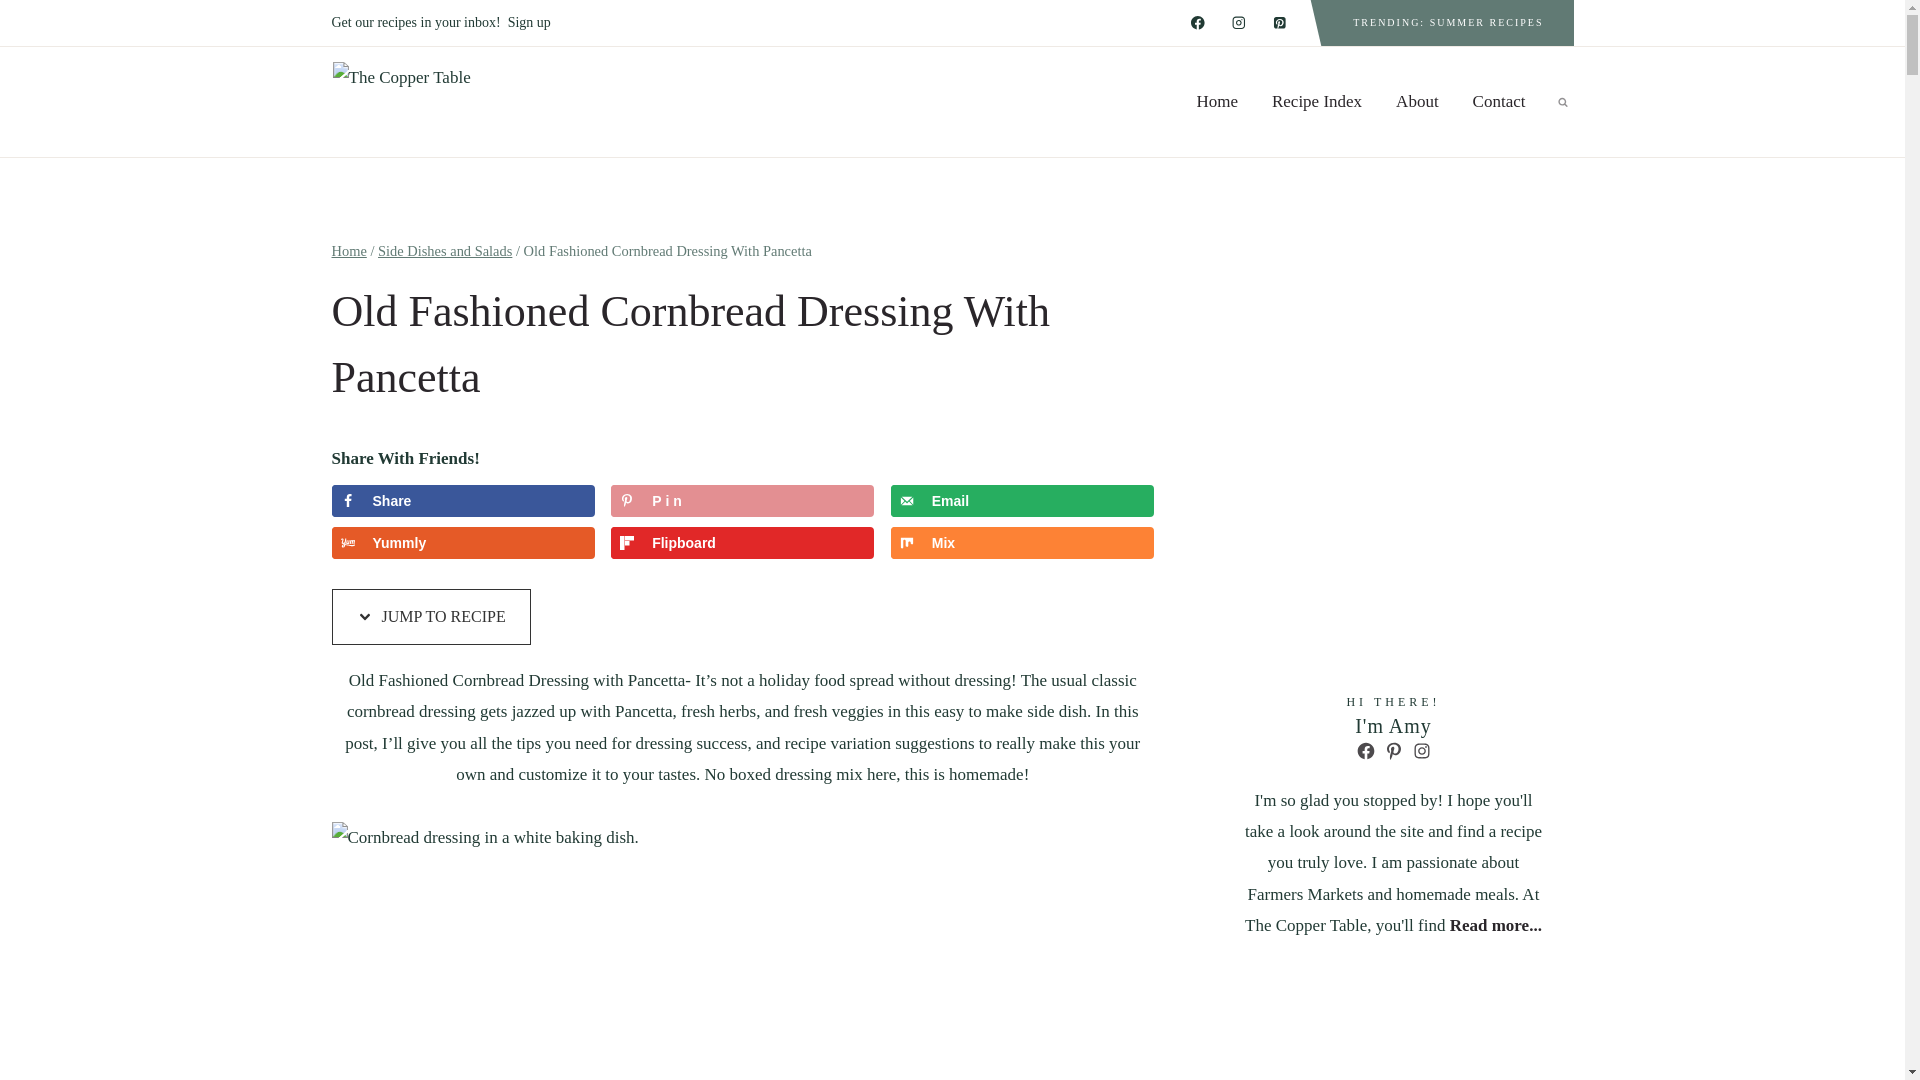 This screenshot has height=1080, width=1920. I want to click on Share on Facebook, so click(464, 500).